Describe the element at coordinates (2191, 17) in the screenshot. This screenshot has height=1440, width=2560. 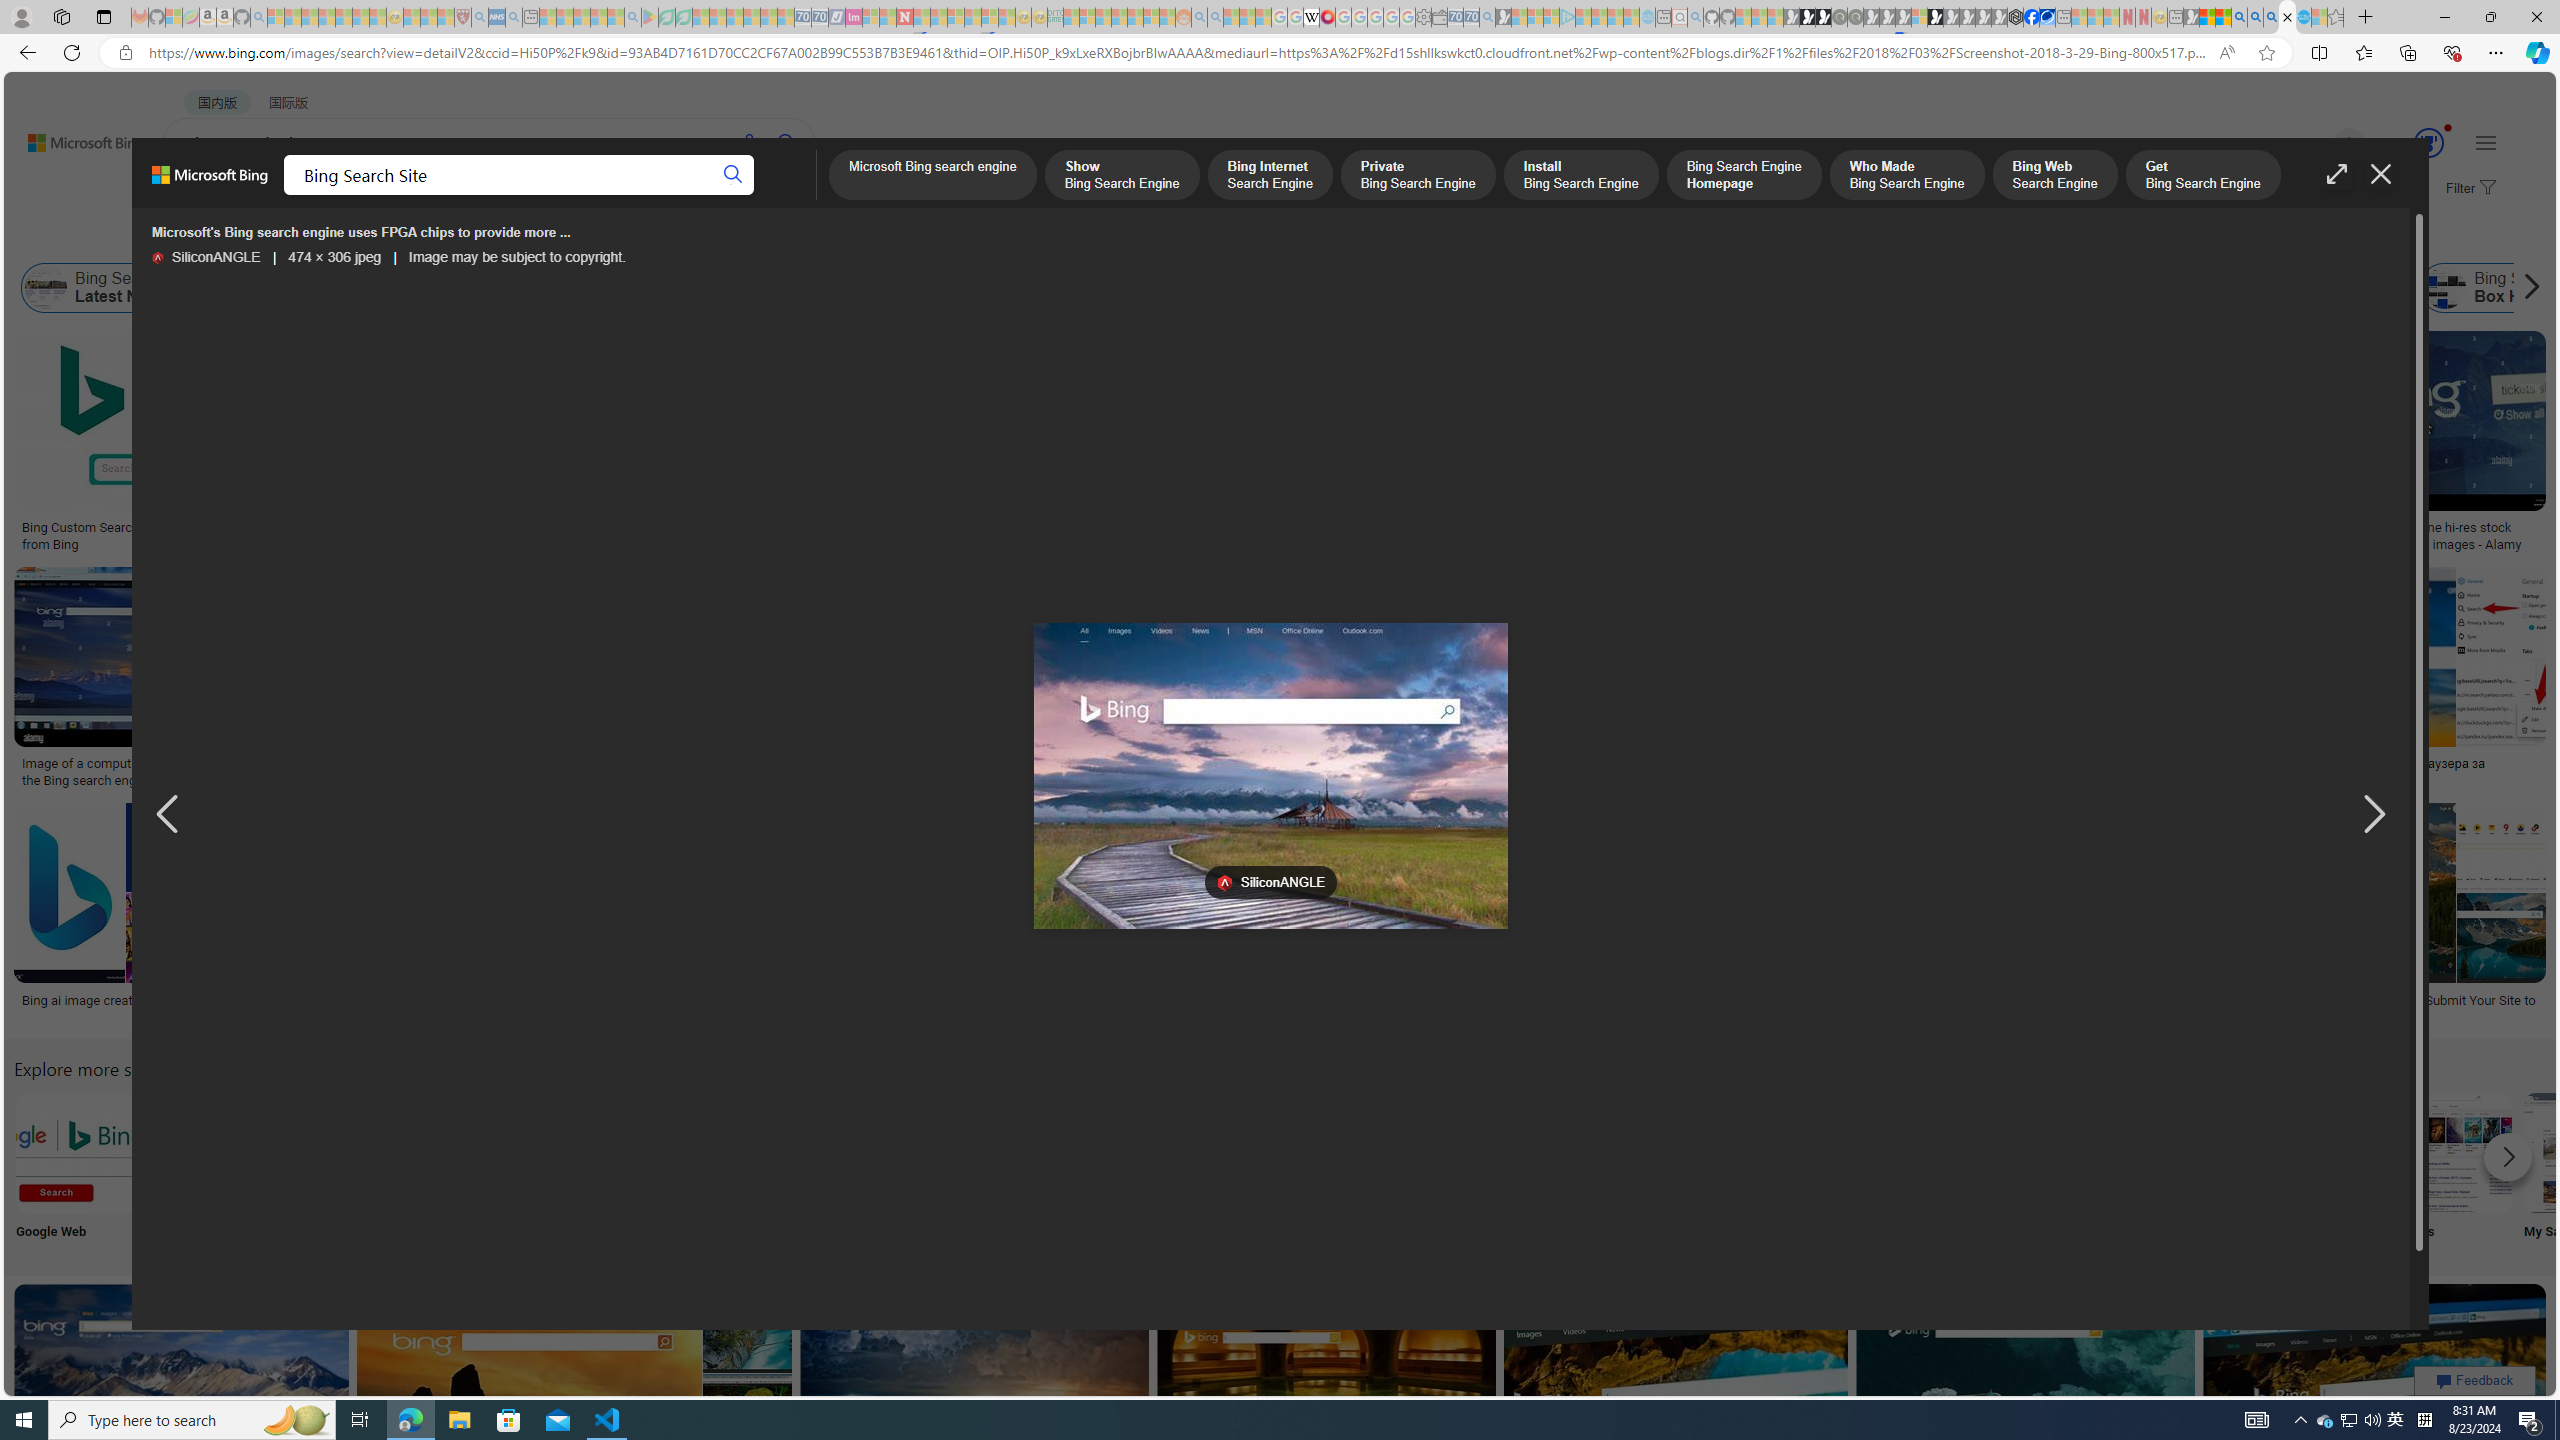
I see `MSN - Sleeping` at that location.